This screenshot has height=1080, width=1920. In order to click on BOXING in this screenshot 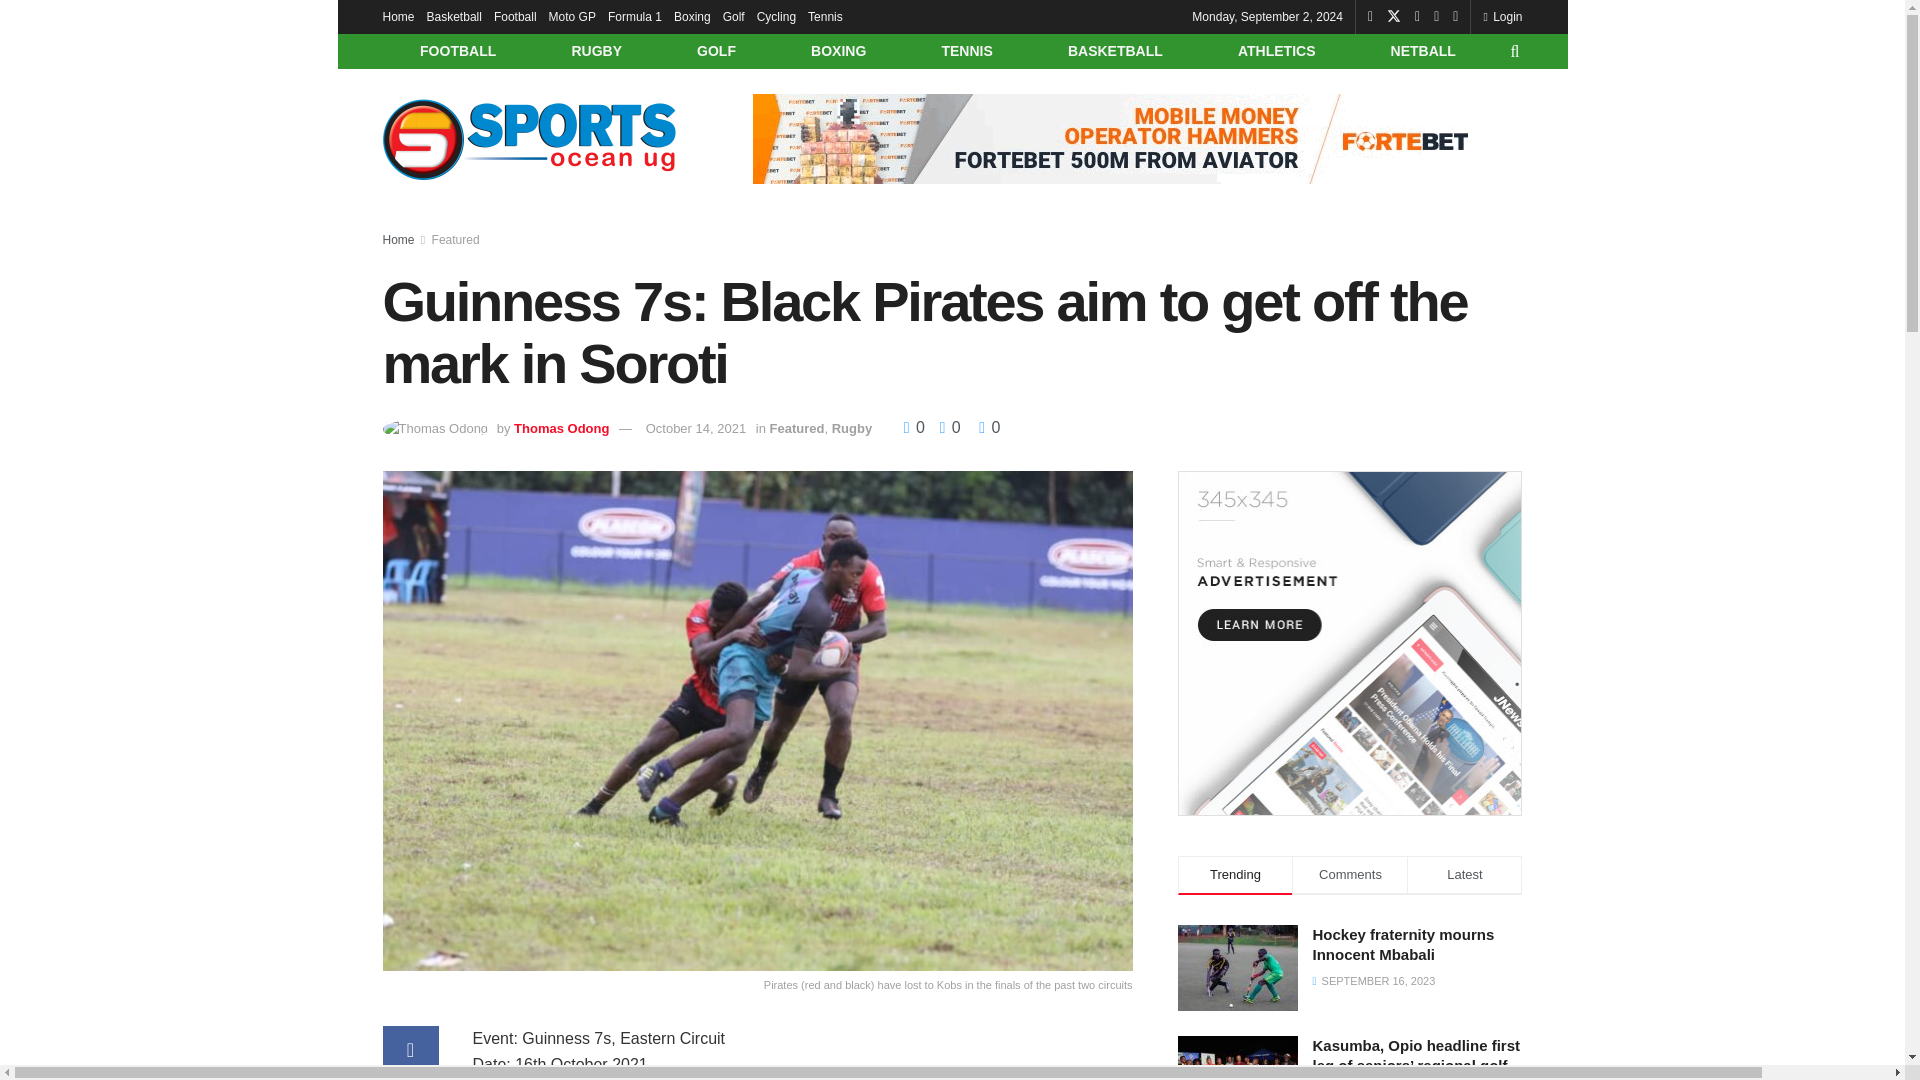, I will do `click(838, 51)`.